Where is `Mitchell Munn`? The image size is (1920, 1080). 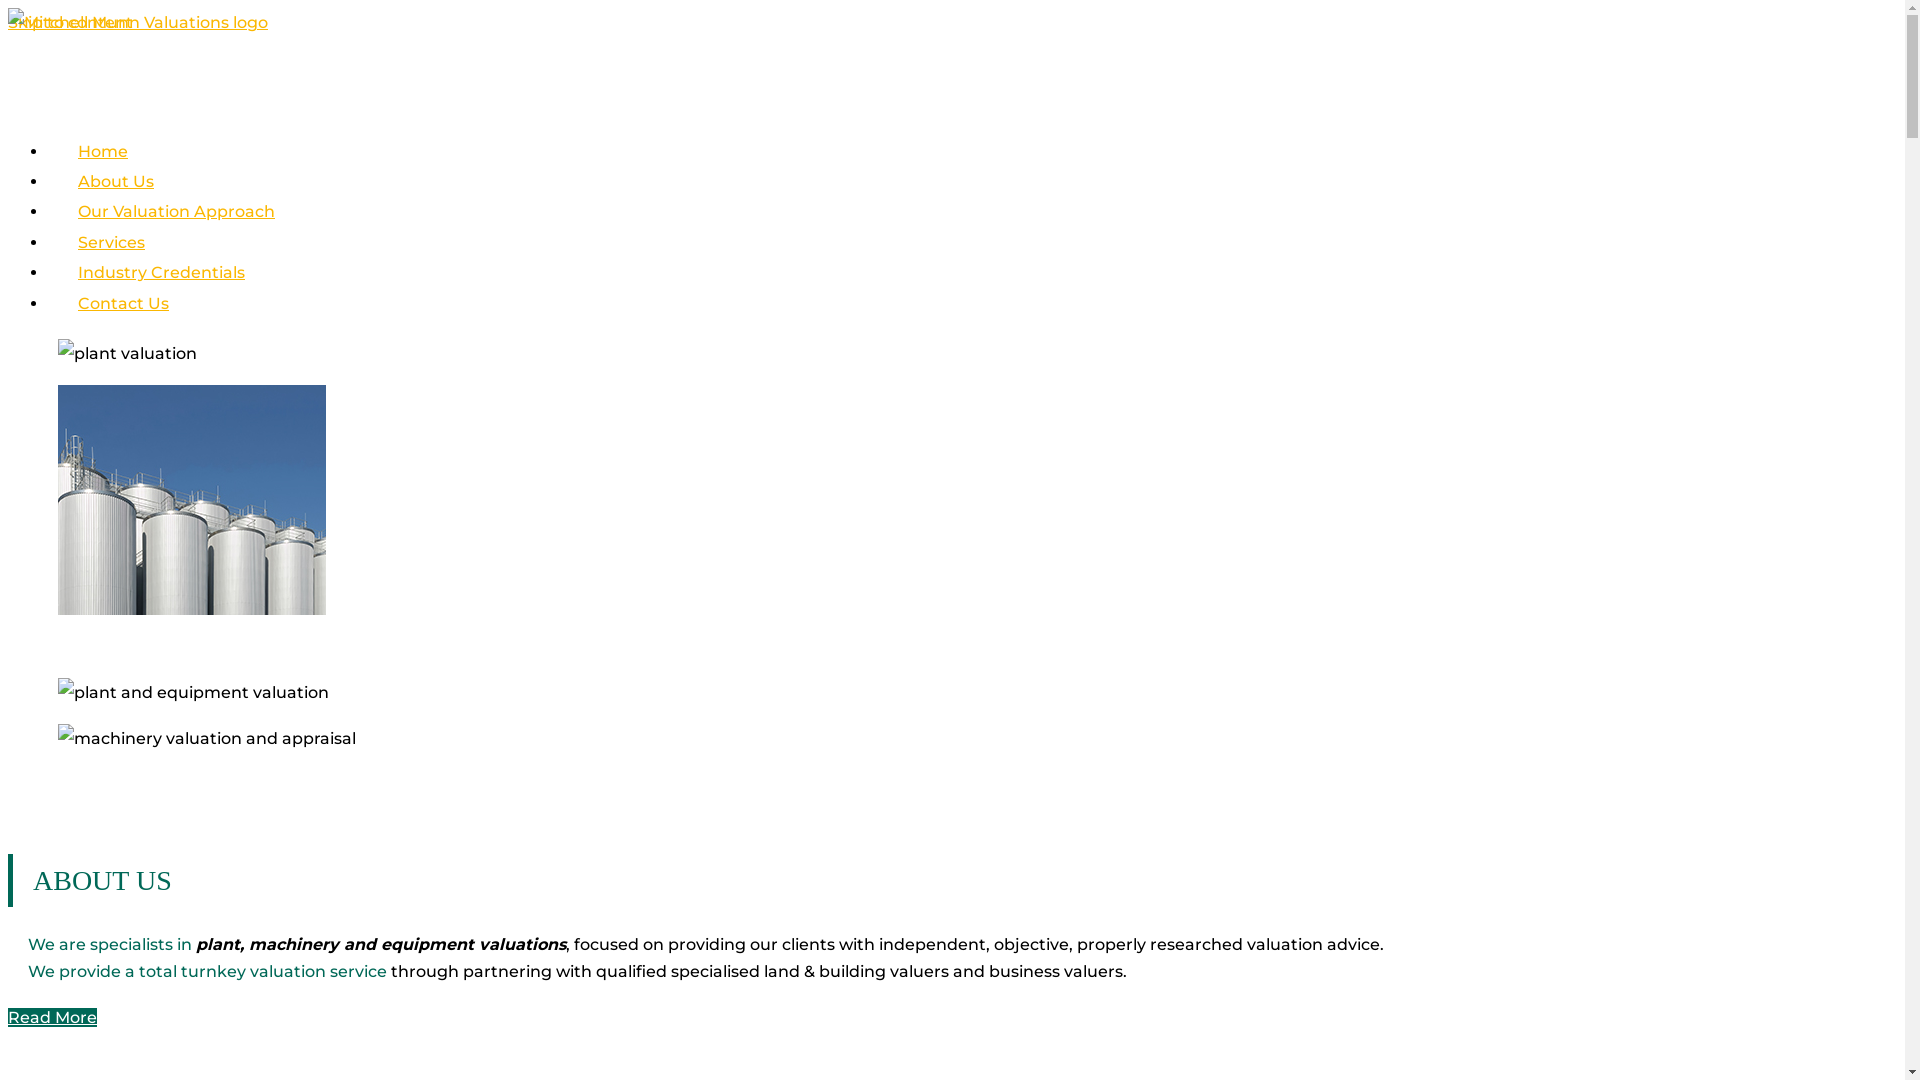 Mitchell Munn is located at coordinates (138, 22).